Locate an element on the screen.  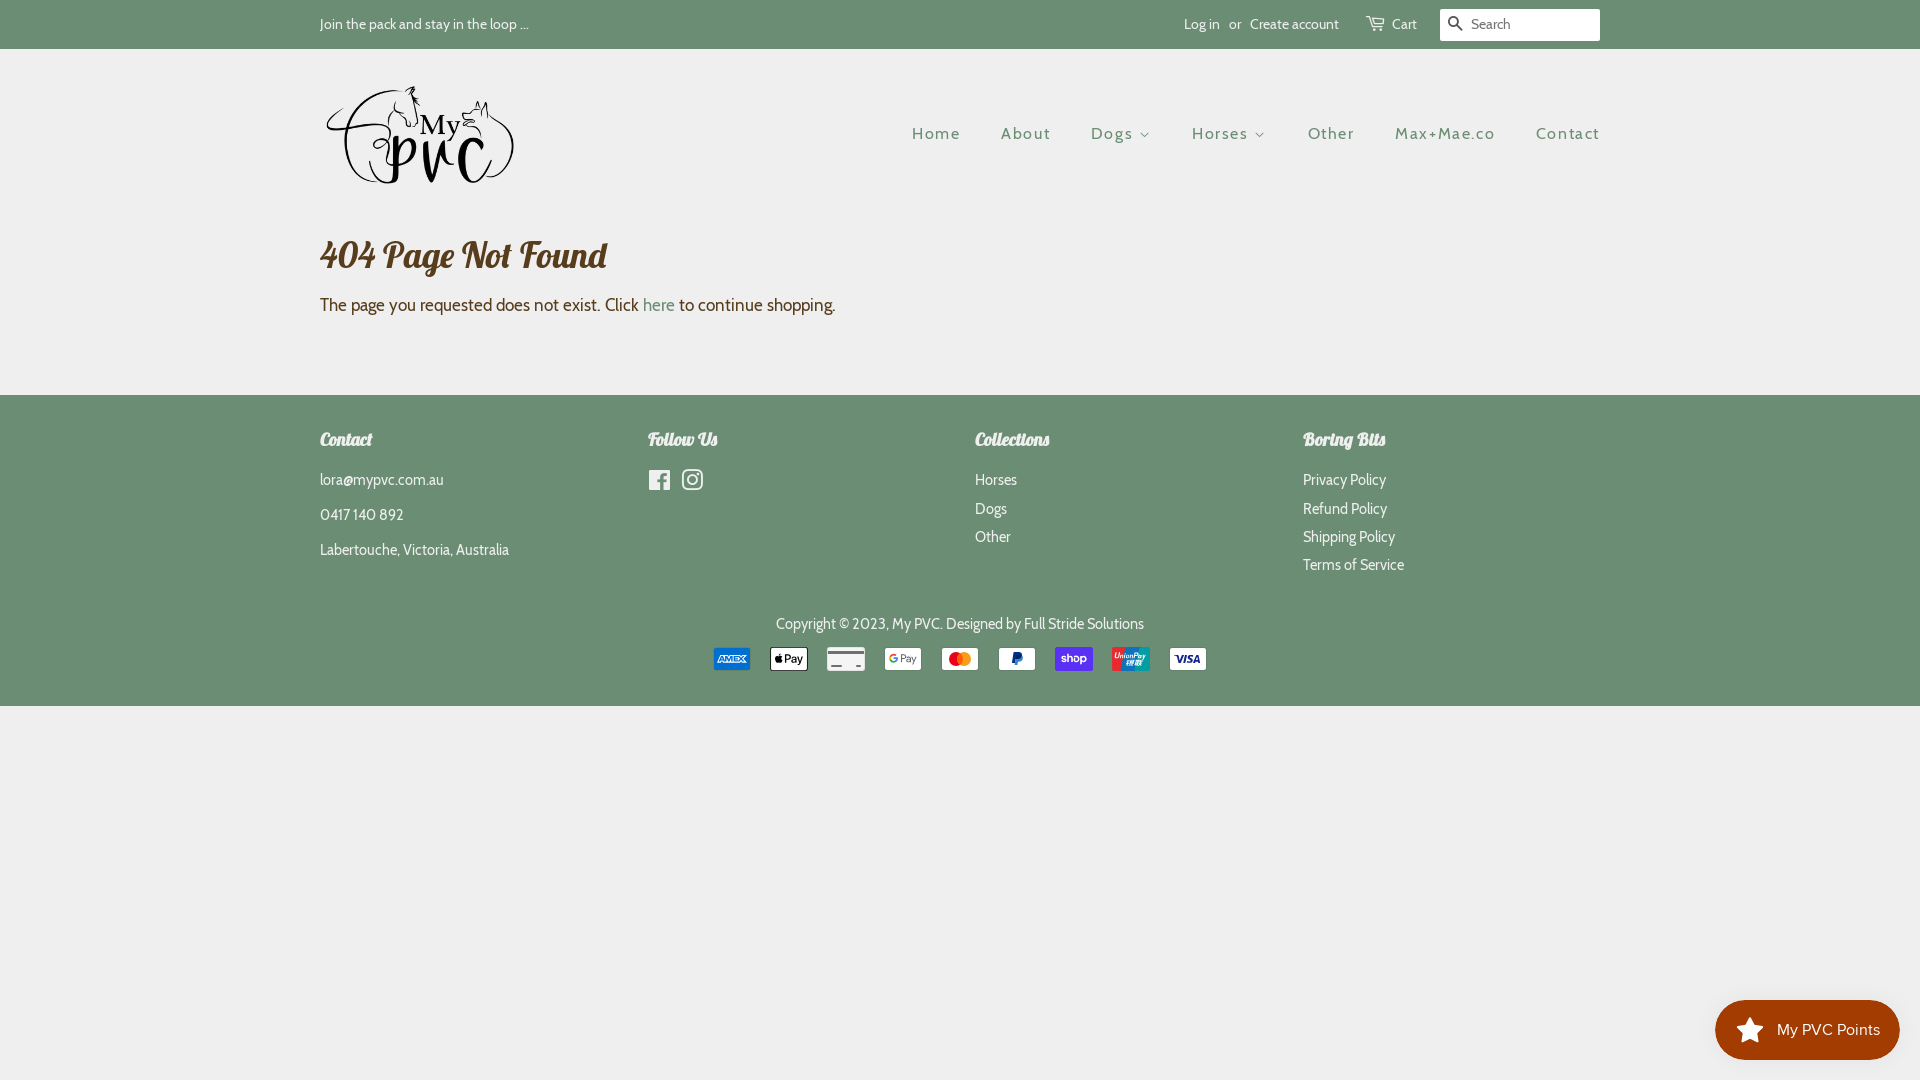
Other is located at coordinates (993, 537).